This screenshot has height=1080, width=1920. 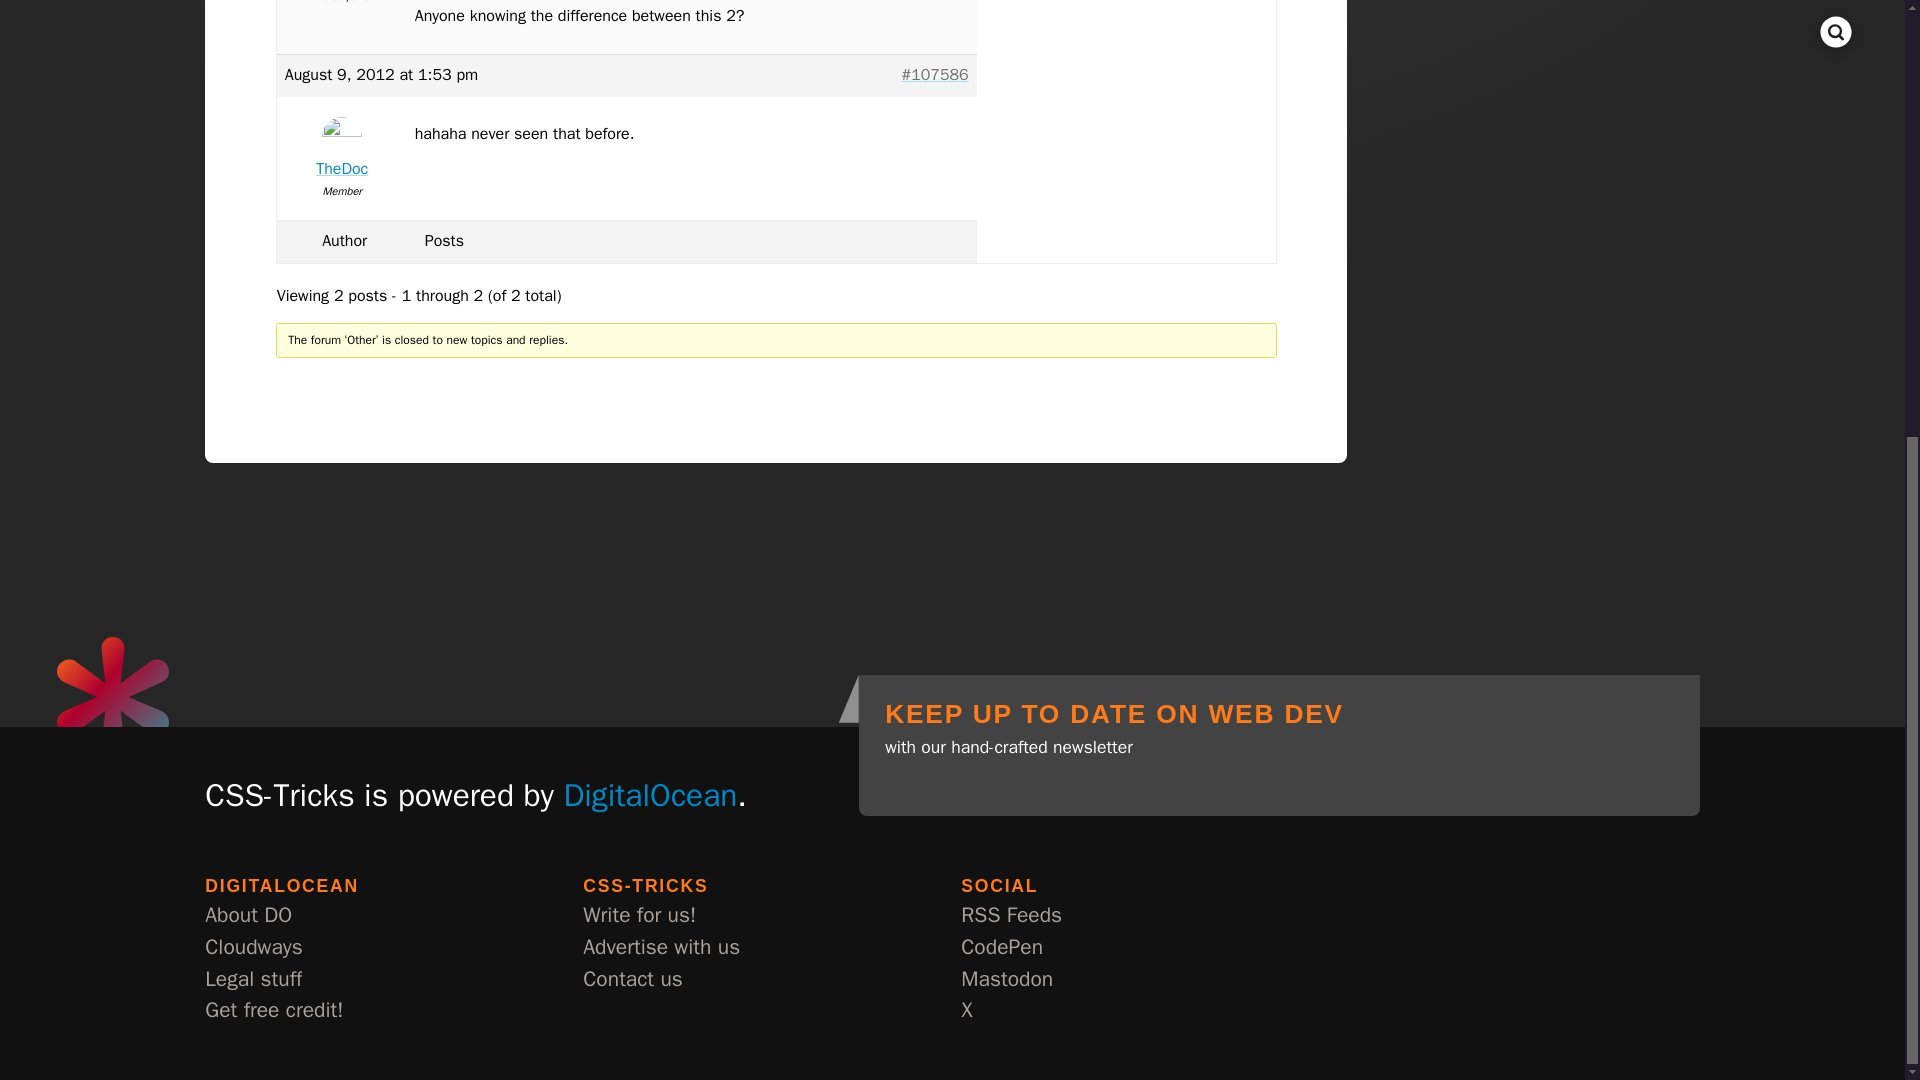 What do you see at coordinates (342, 152) in the screenshot?
I see `TheDoc` at bounding box center [342, 152].